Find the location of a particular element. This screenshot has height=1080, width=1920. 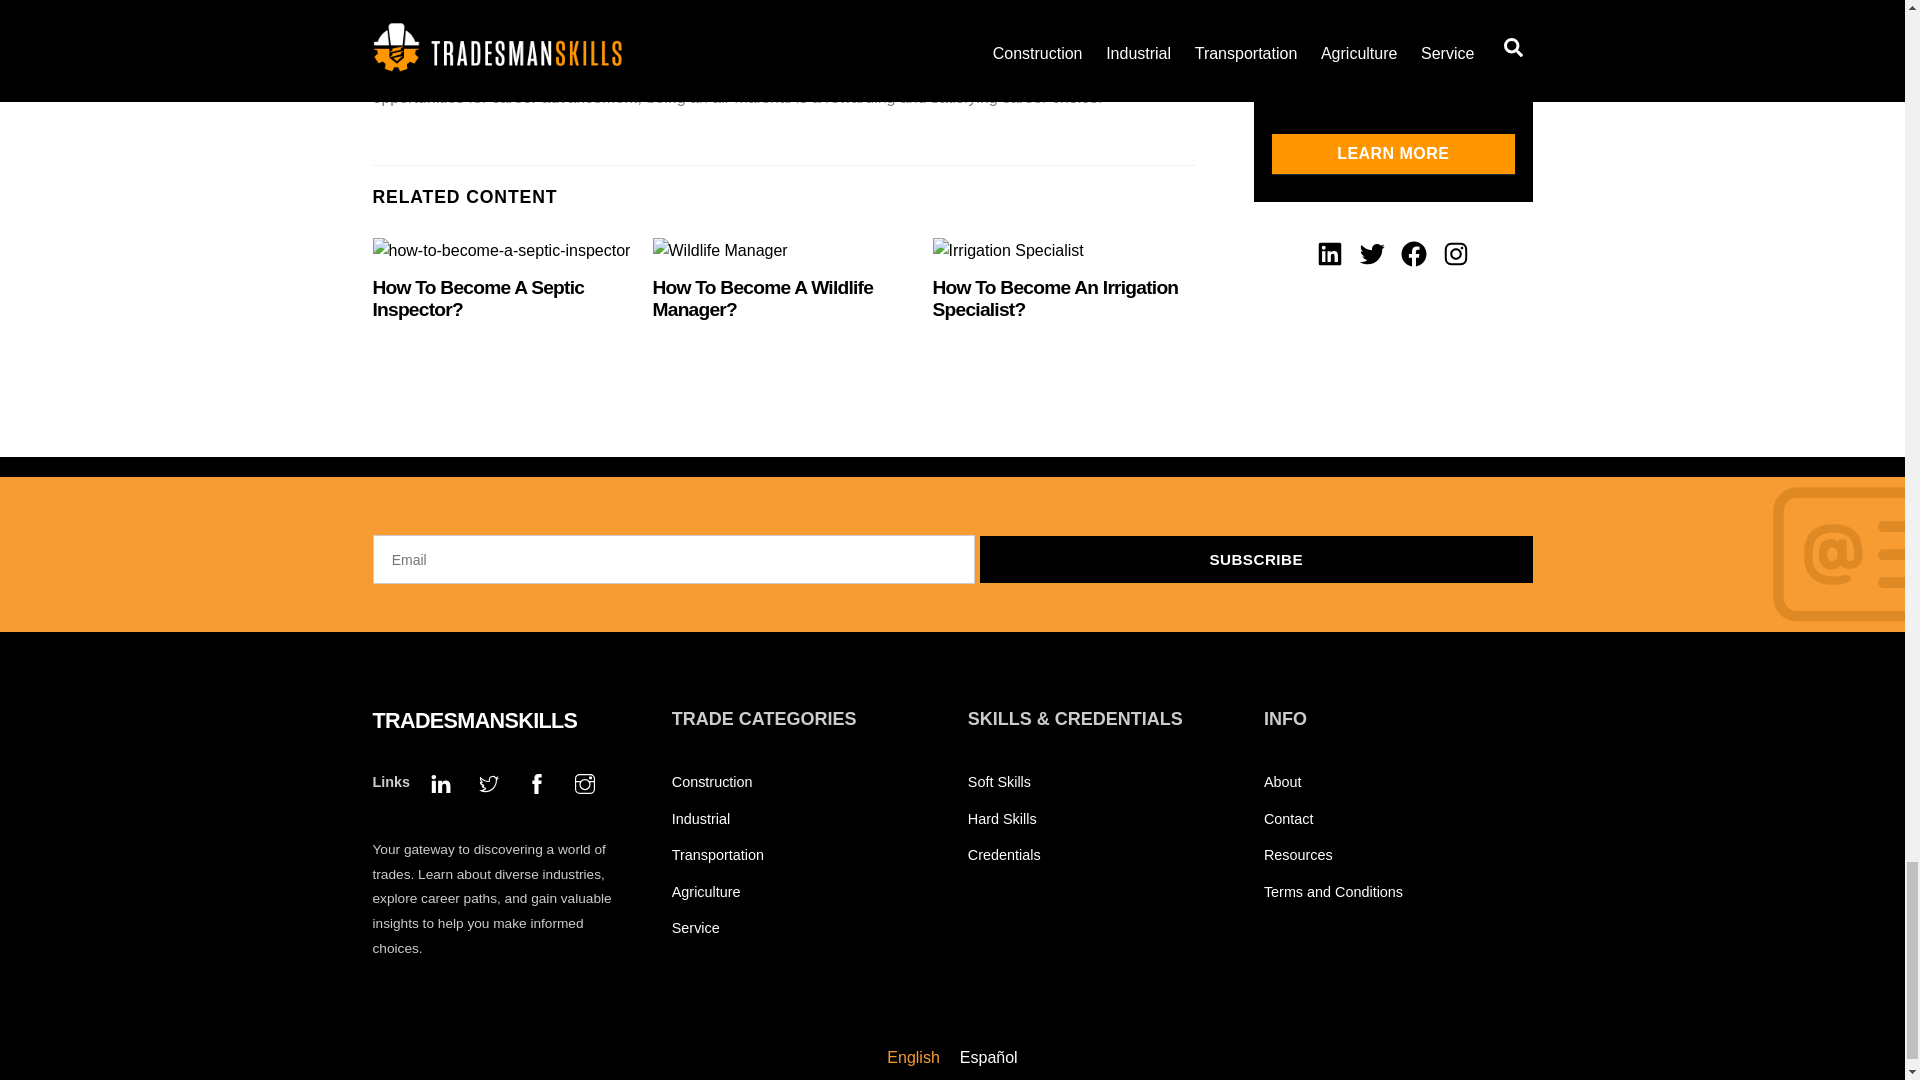

SUBSCRIBE is located at coordinates (1256, 559).